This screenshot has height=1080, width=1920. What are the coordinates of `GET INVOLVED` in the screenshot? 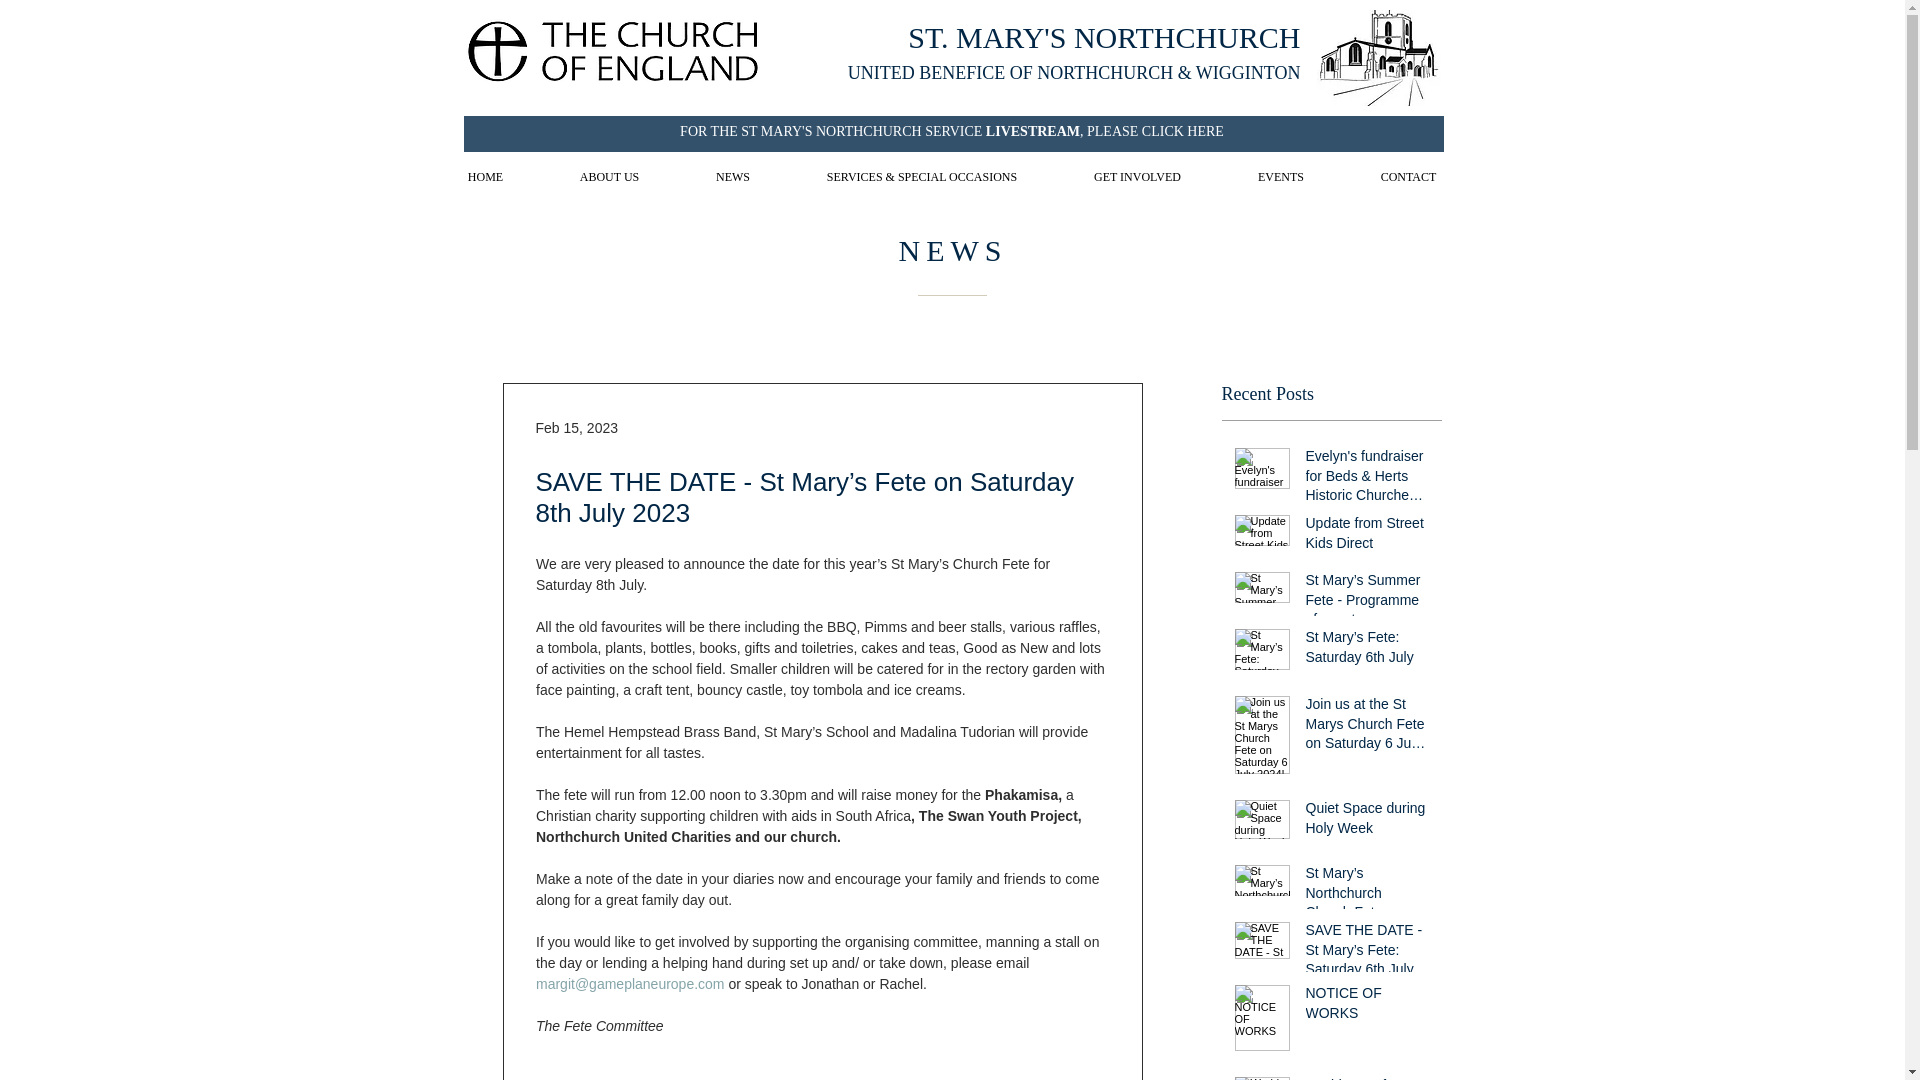 It's located at (1138, 176).